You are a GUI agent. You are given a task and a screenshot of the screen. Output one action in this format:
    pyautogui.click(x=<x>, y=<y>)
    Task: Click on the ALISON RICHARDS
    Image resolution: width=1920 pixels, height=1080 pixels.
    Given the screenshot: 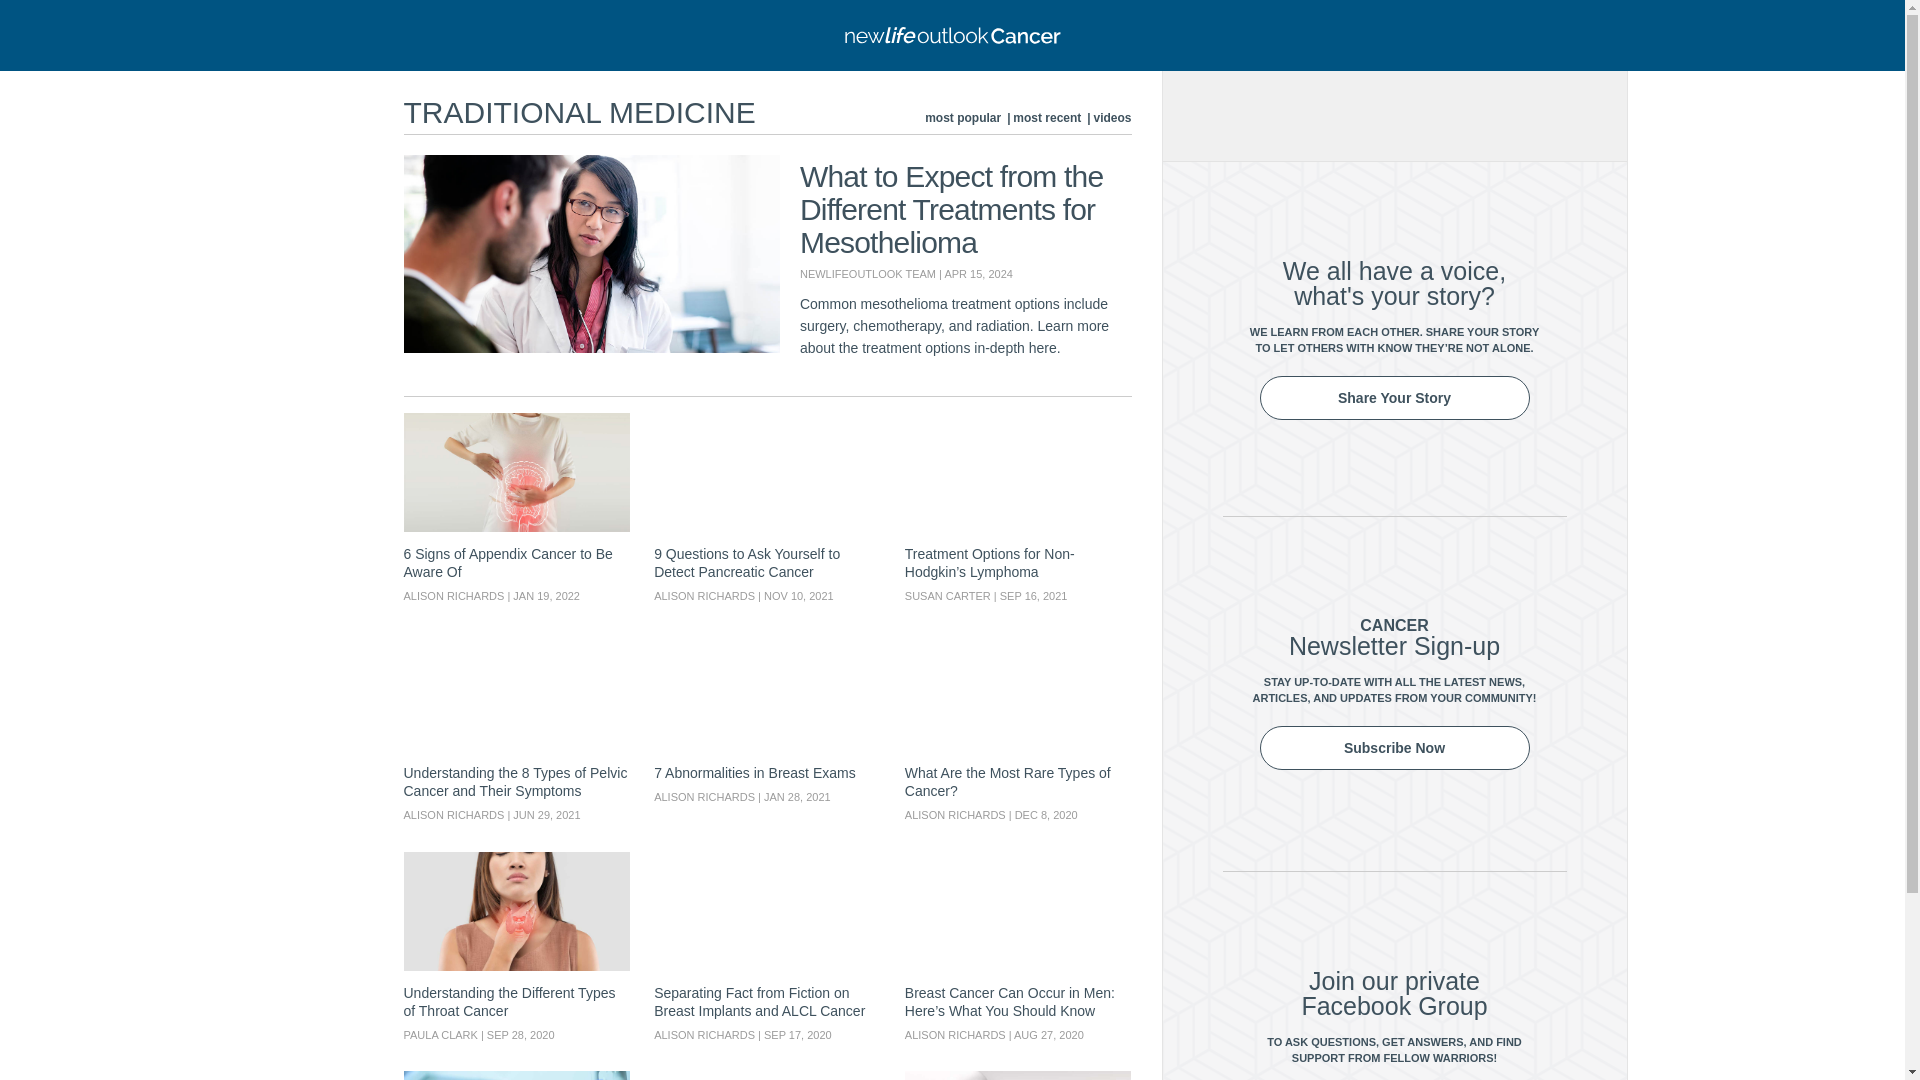 What is the action you would take?
    pyautogui.click(x=454, y=595)
    